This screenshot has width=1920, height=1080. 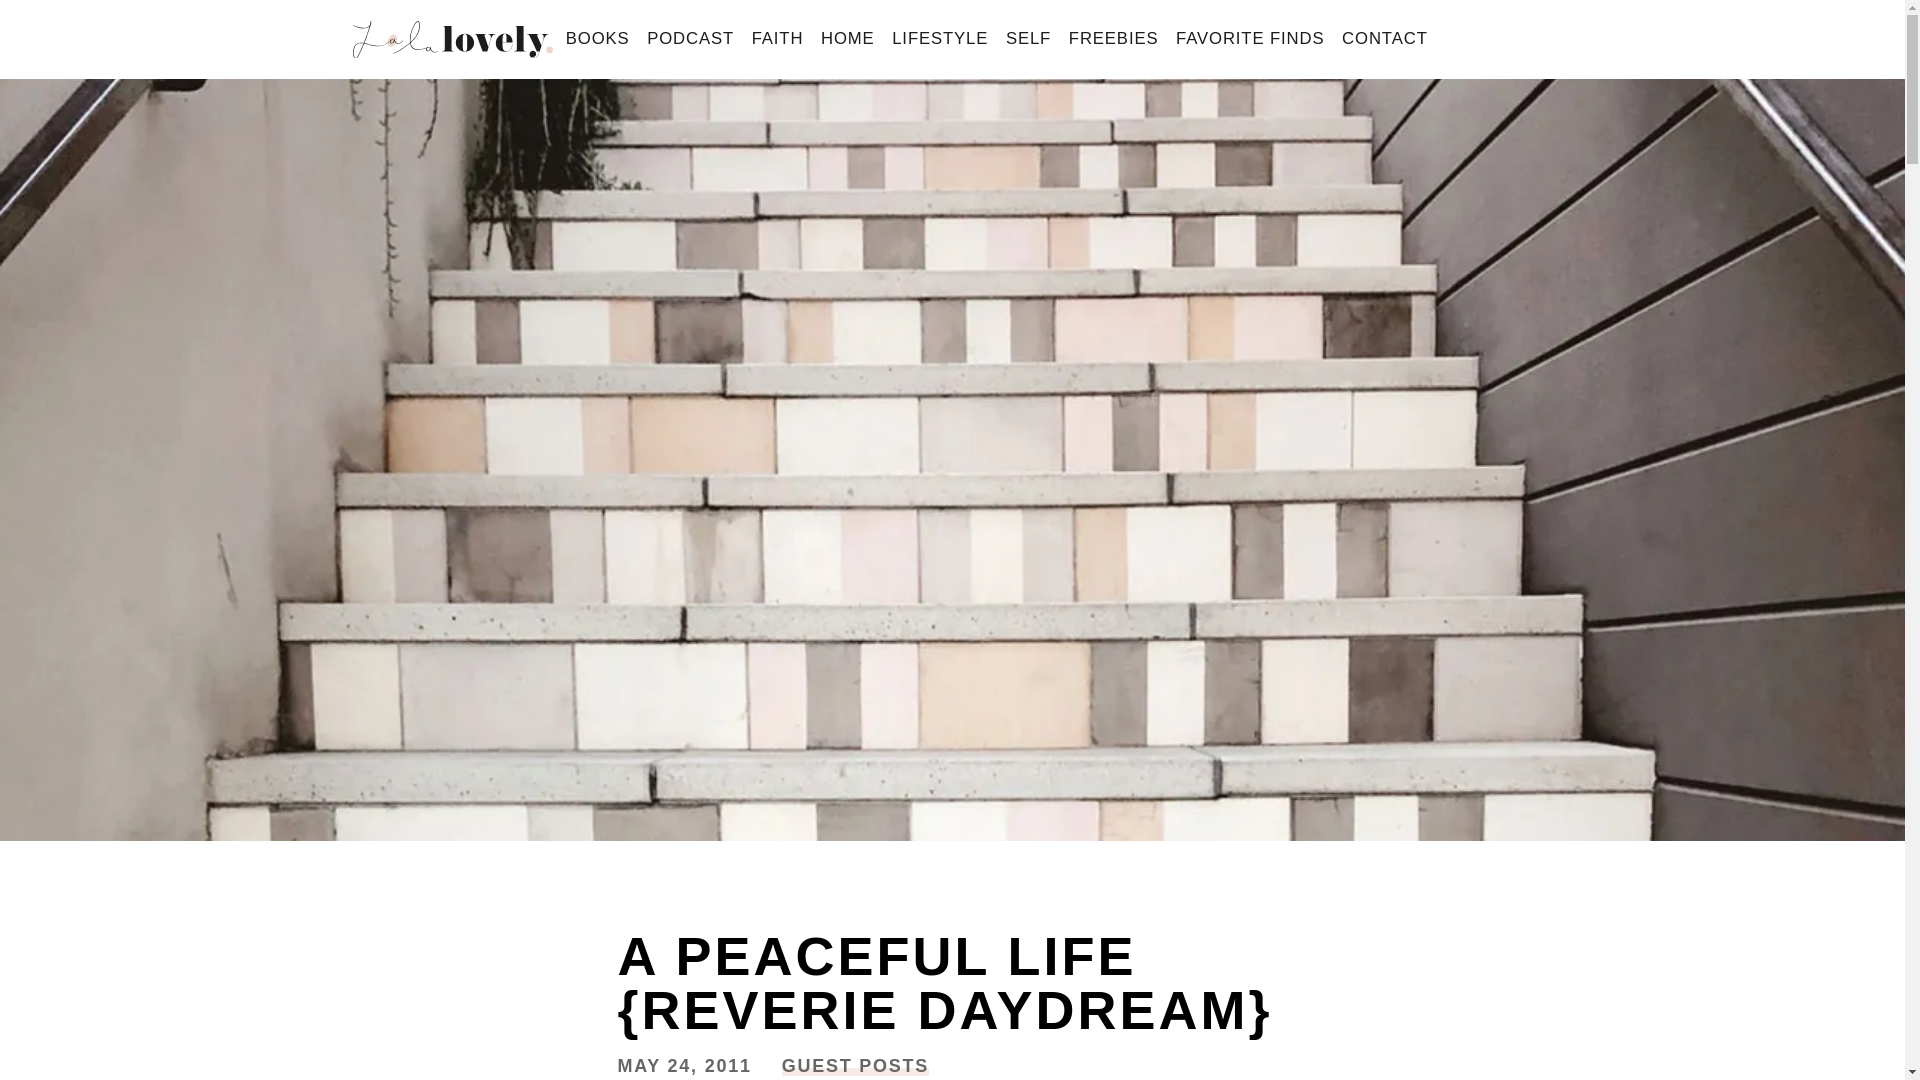 What do you see at coordinates (52, 22) in the screenshot?
I see `Search` at bounding box center [52, 22].